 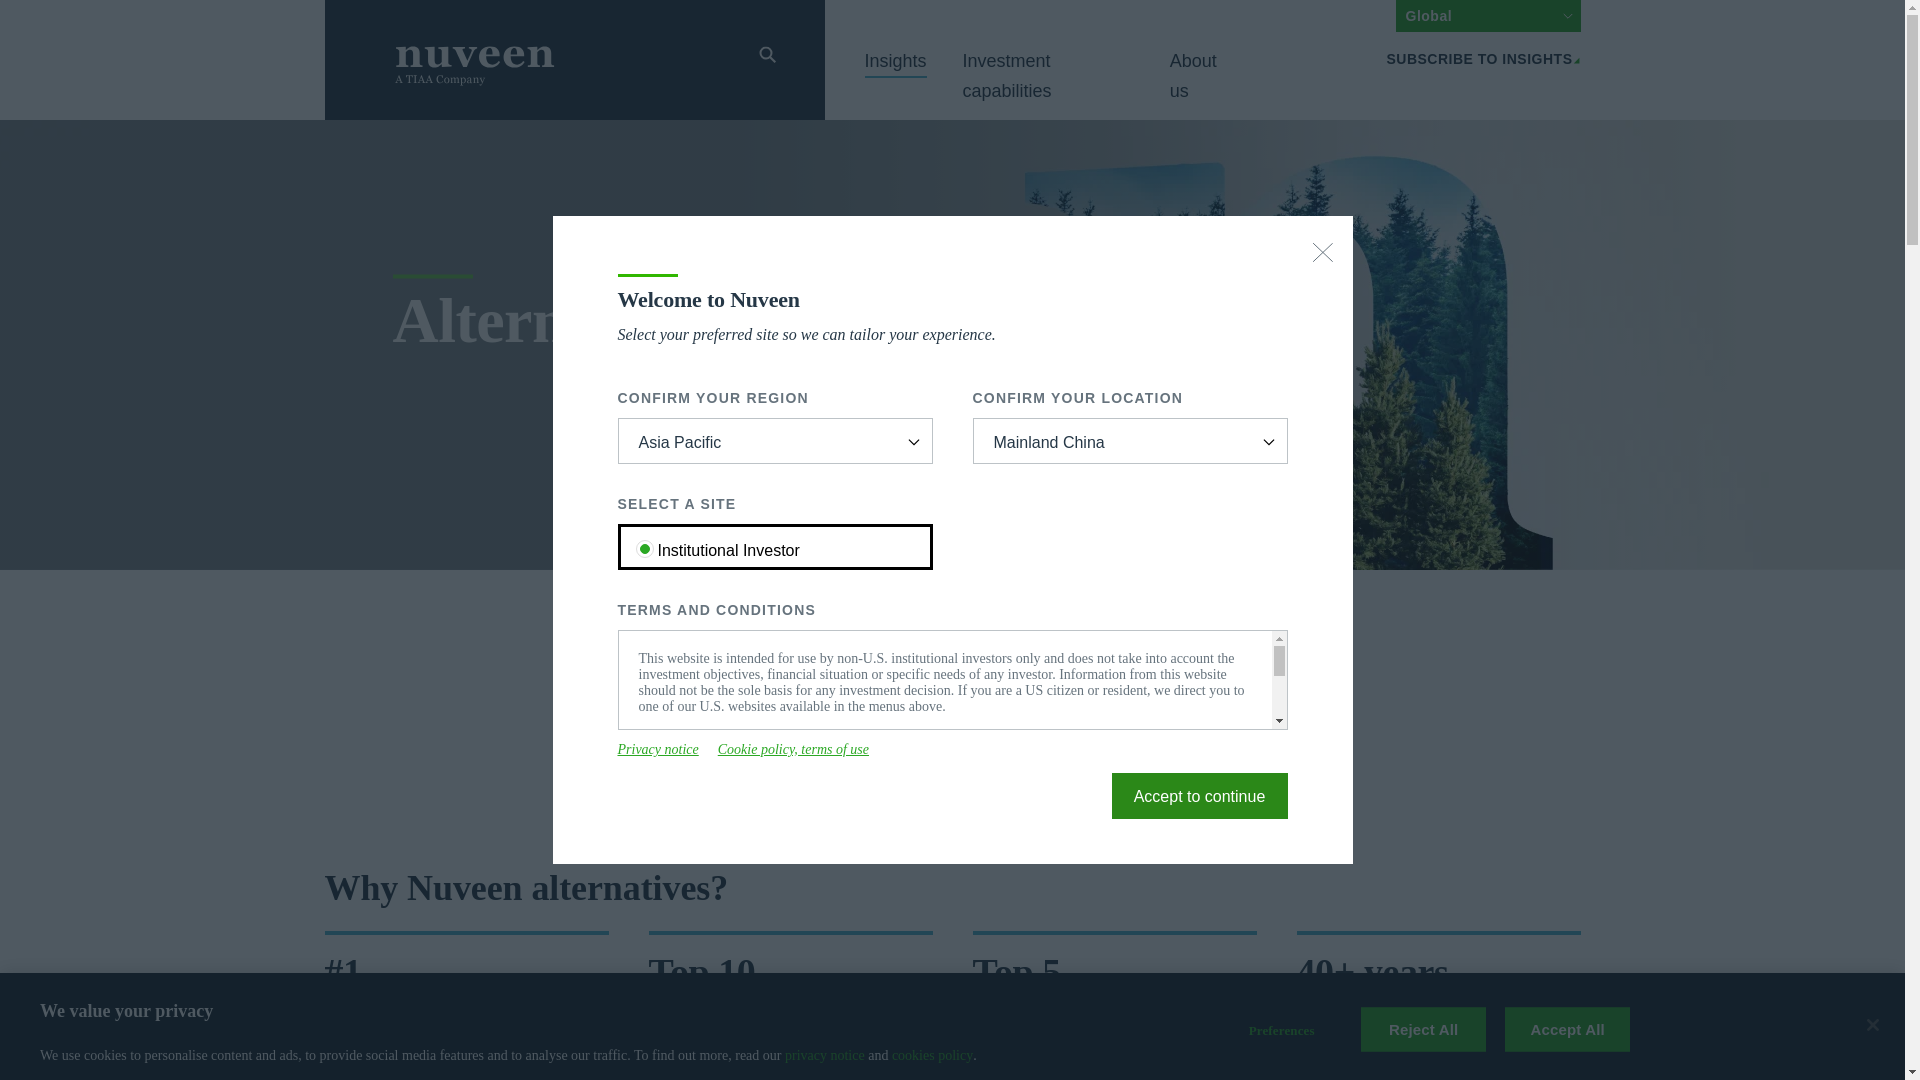 What do you see at coordinates (1483, 58) in the screenshot?
I see `SUBSCRIBE TO INSIGHTS` at bounding box center [1483, 58].